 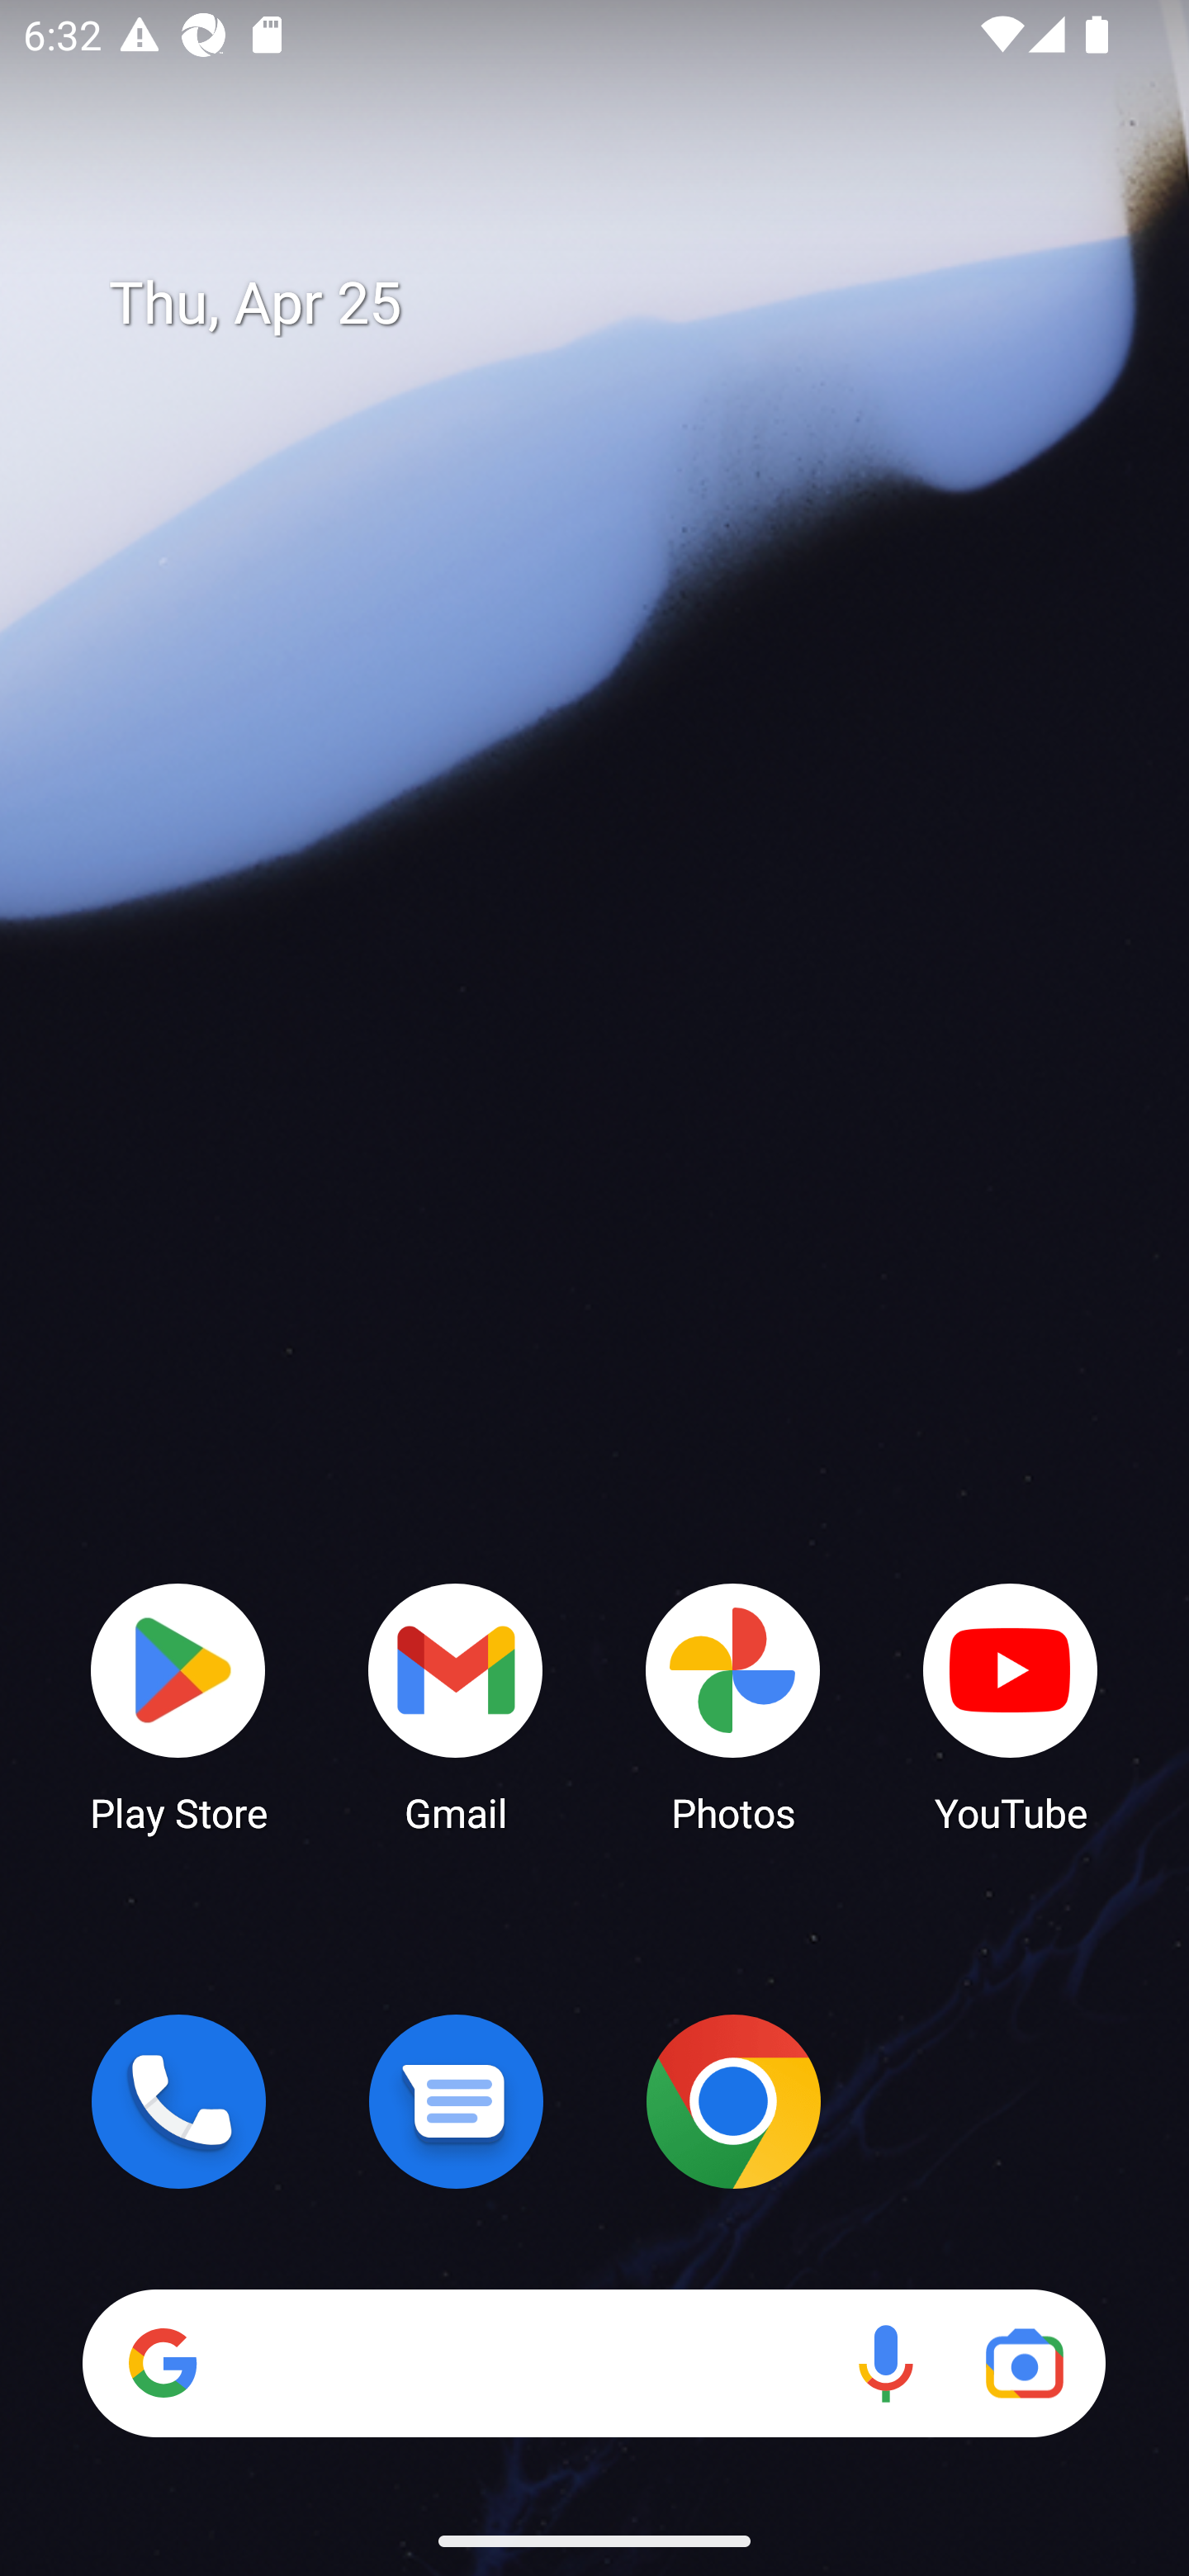 What do you see at coordinates (456, 2101) in the screenshot?
I see `Messages` at bounding box center [456, 2101].